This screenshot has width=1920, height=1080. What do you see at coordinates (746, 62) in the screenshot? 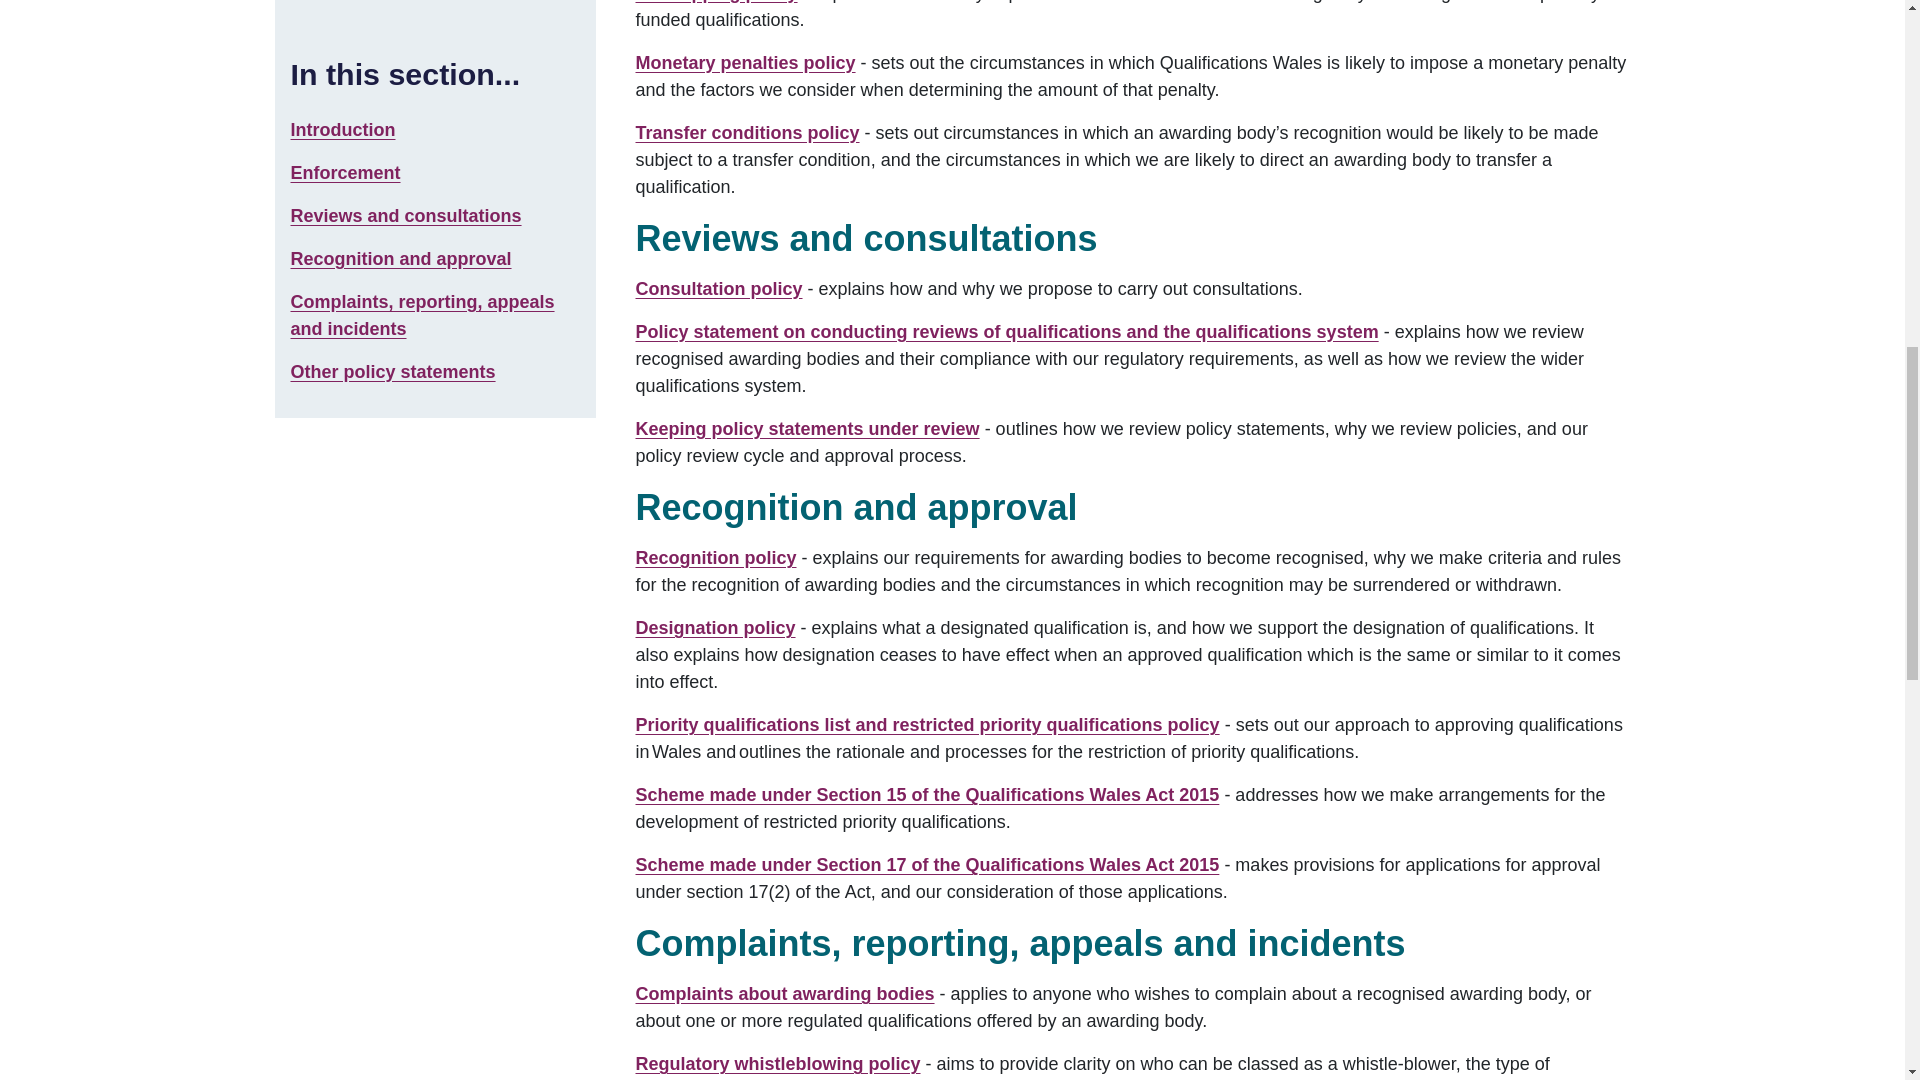
I see `Monetary penalties policy` at bounding box center [746, 62].